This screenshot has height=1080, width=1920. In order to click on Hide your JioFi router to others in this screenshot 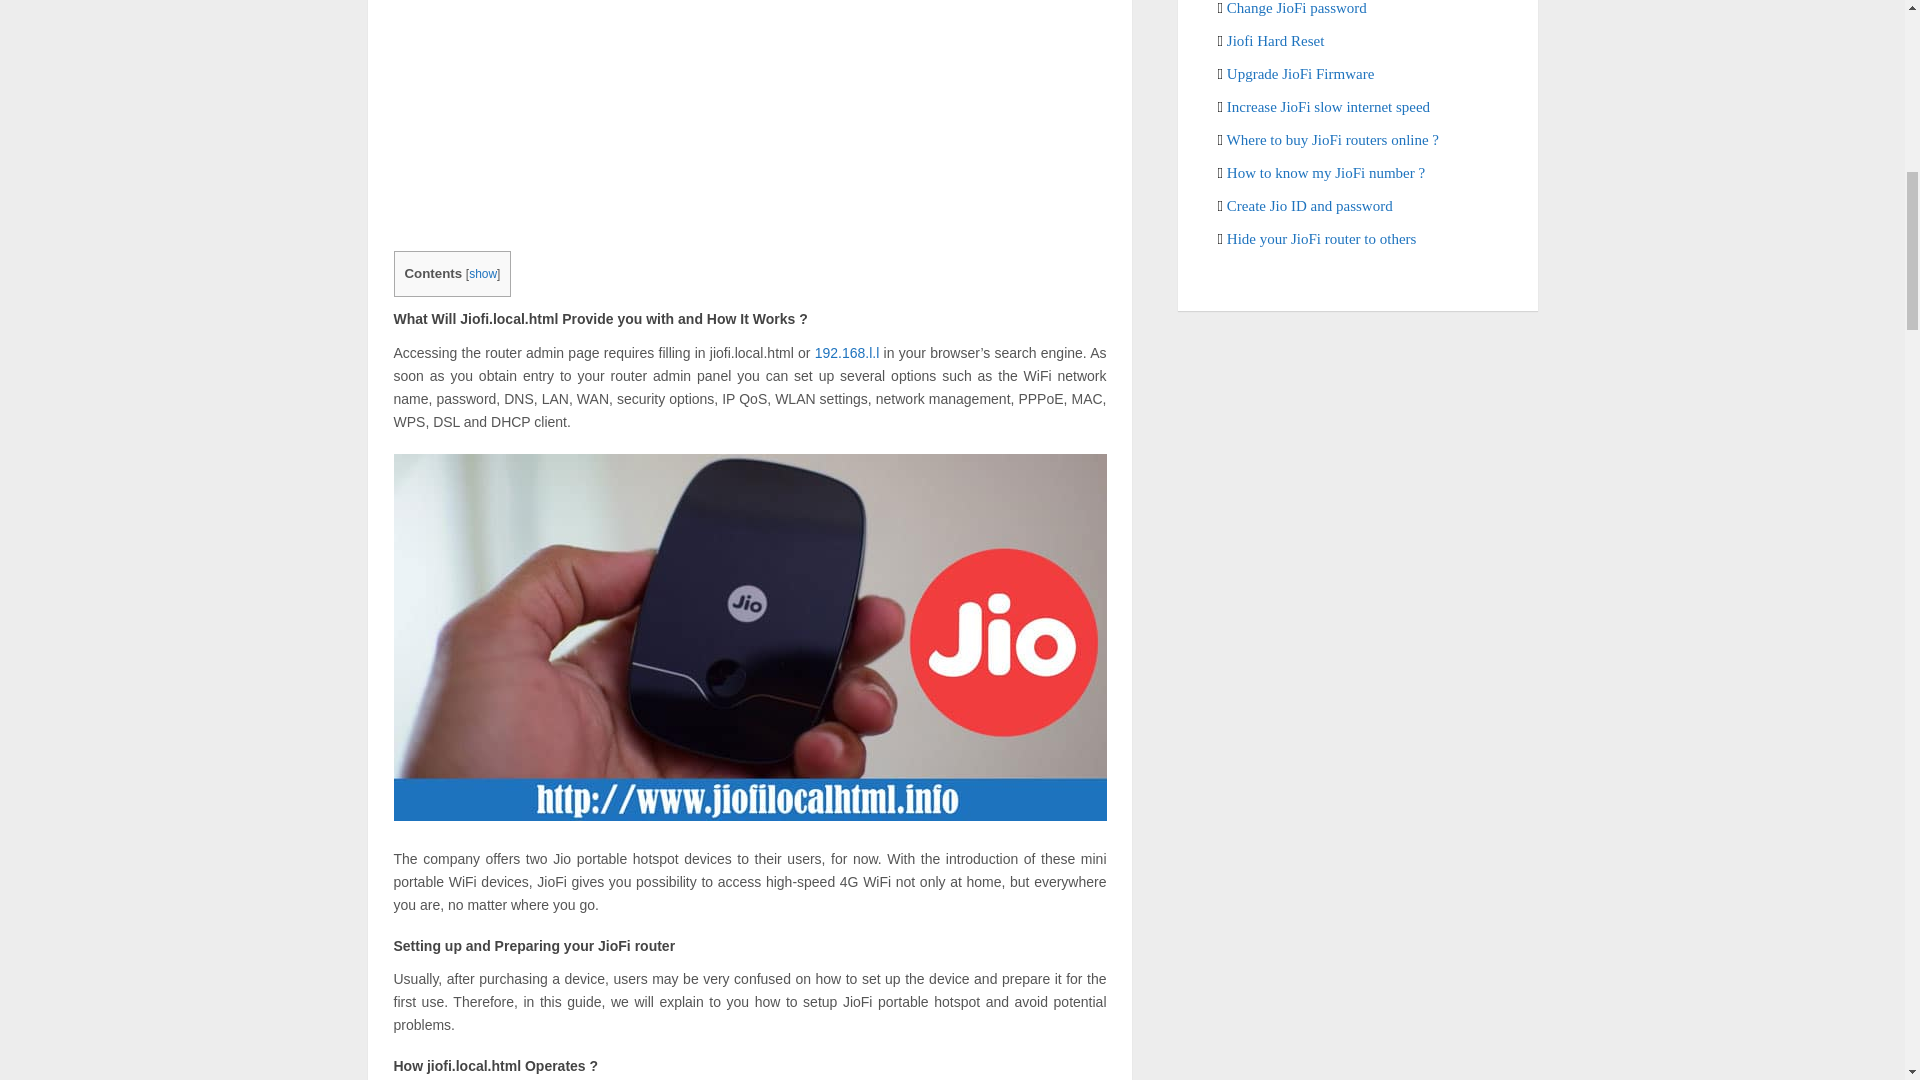, I will do `click(1321, 239)`.